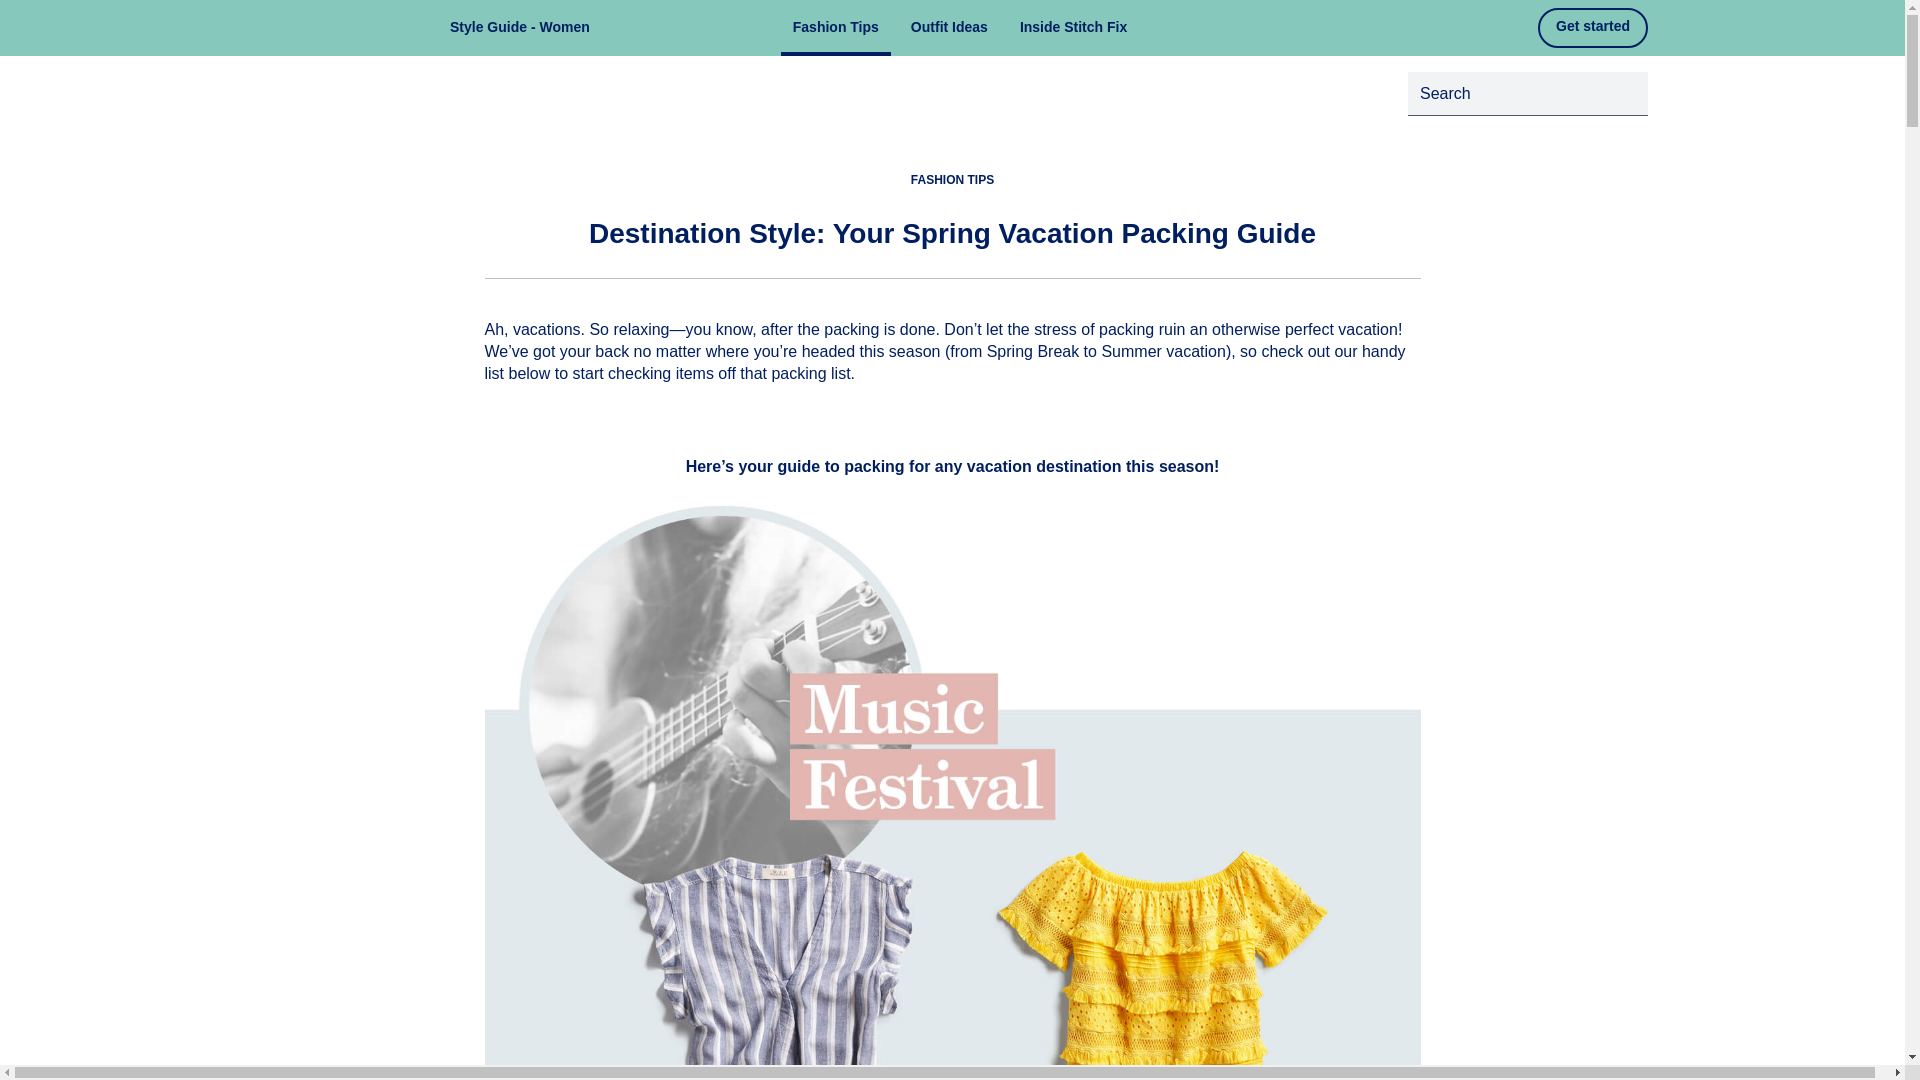  Describe the element at coordinates (949, 28) in the screenshot. I see `Outfit Ideas` at that location.